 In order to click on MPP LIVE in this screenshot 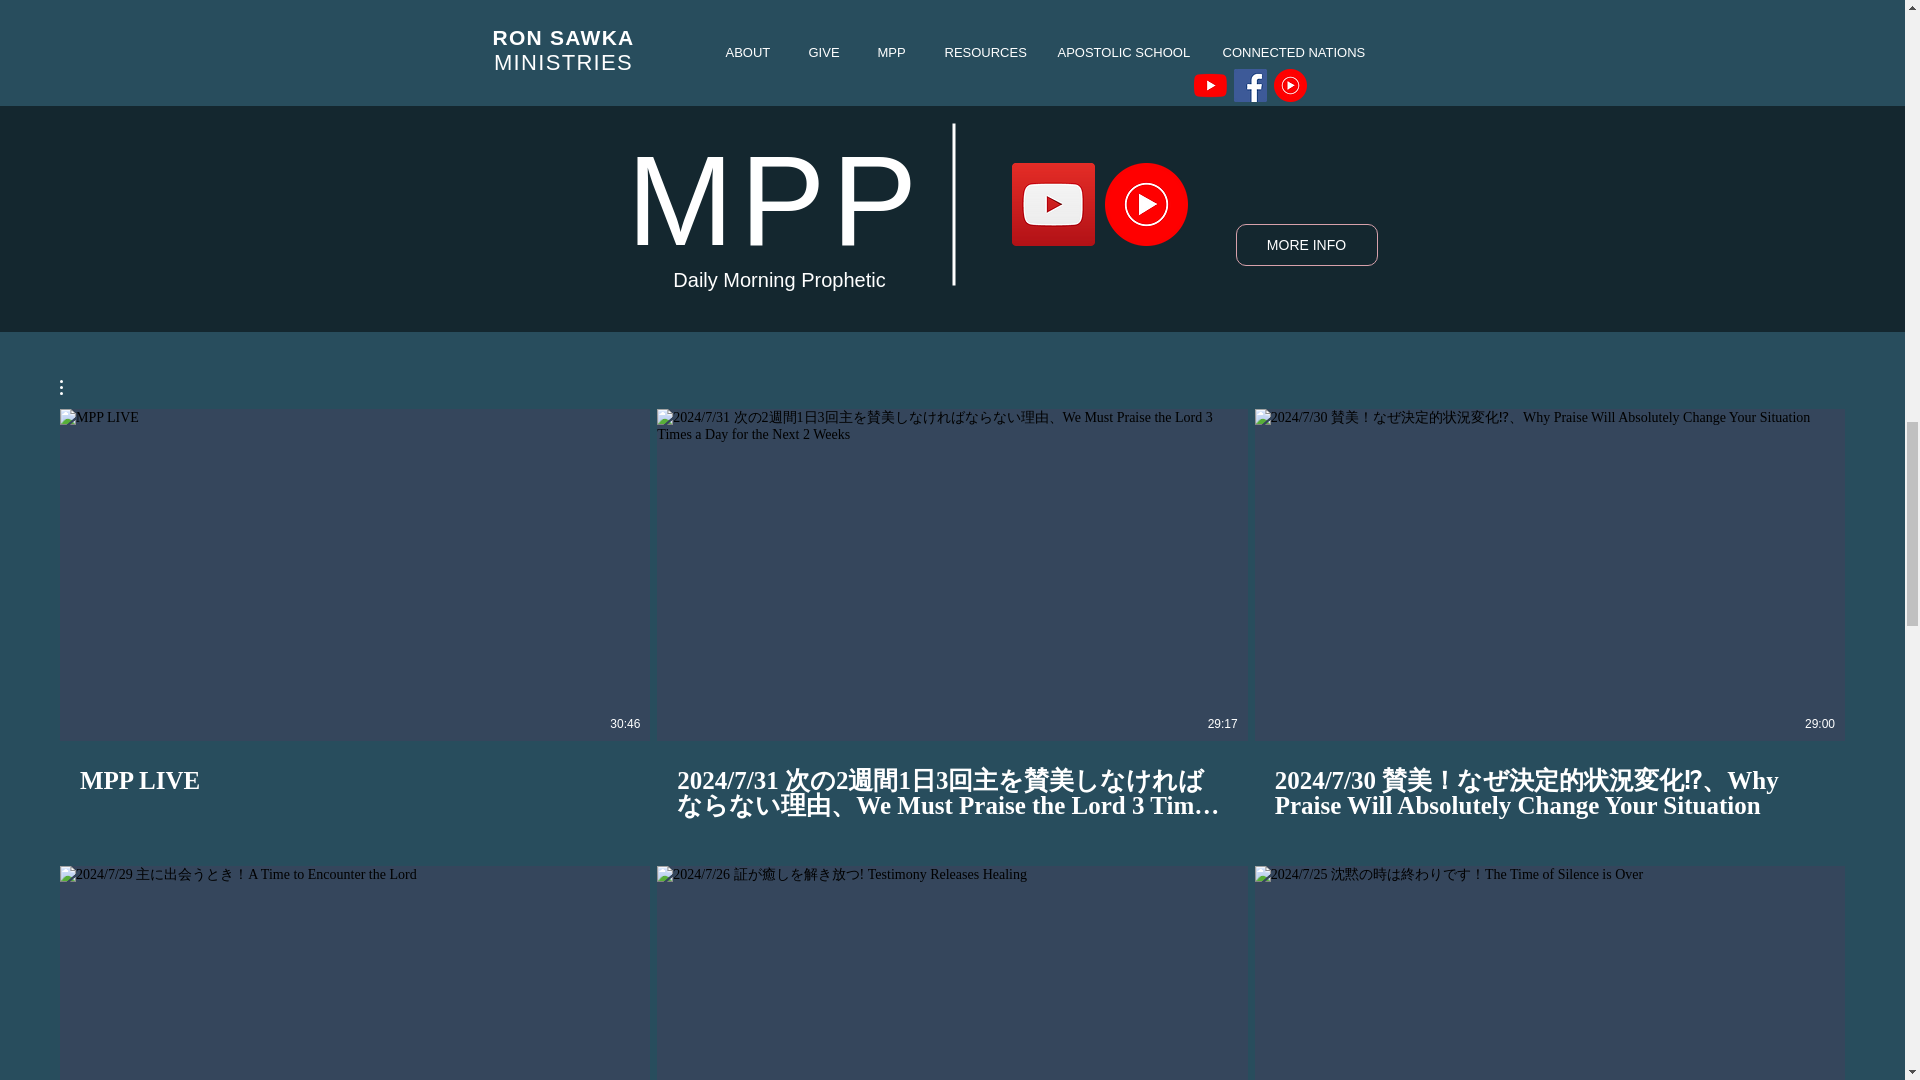, I will do `click(354, 779)`.